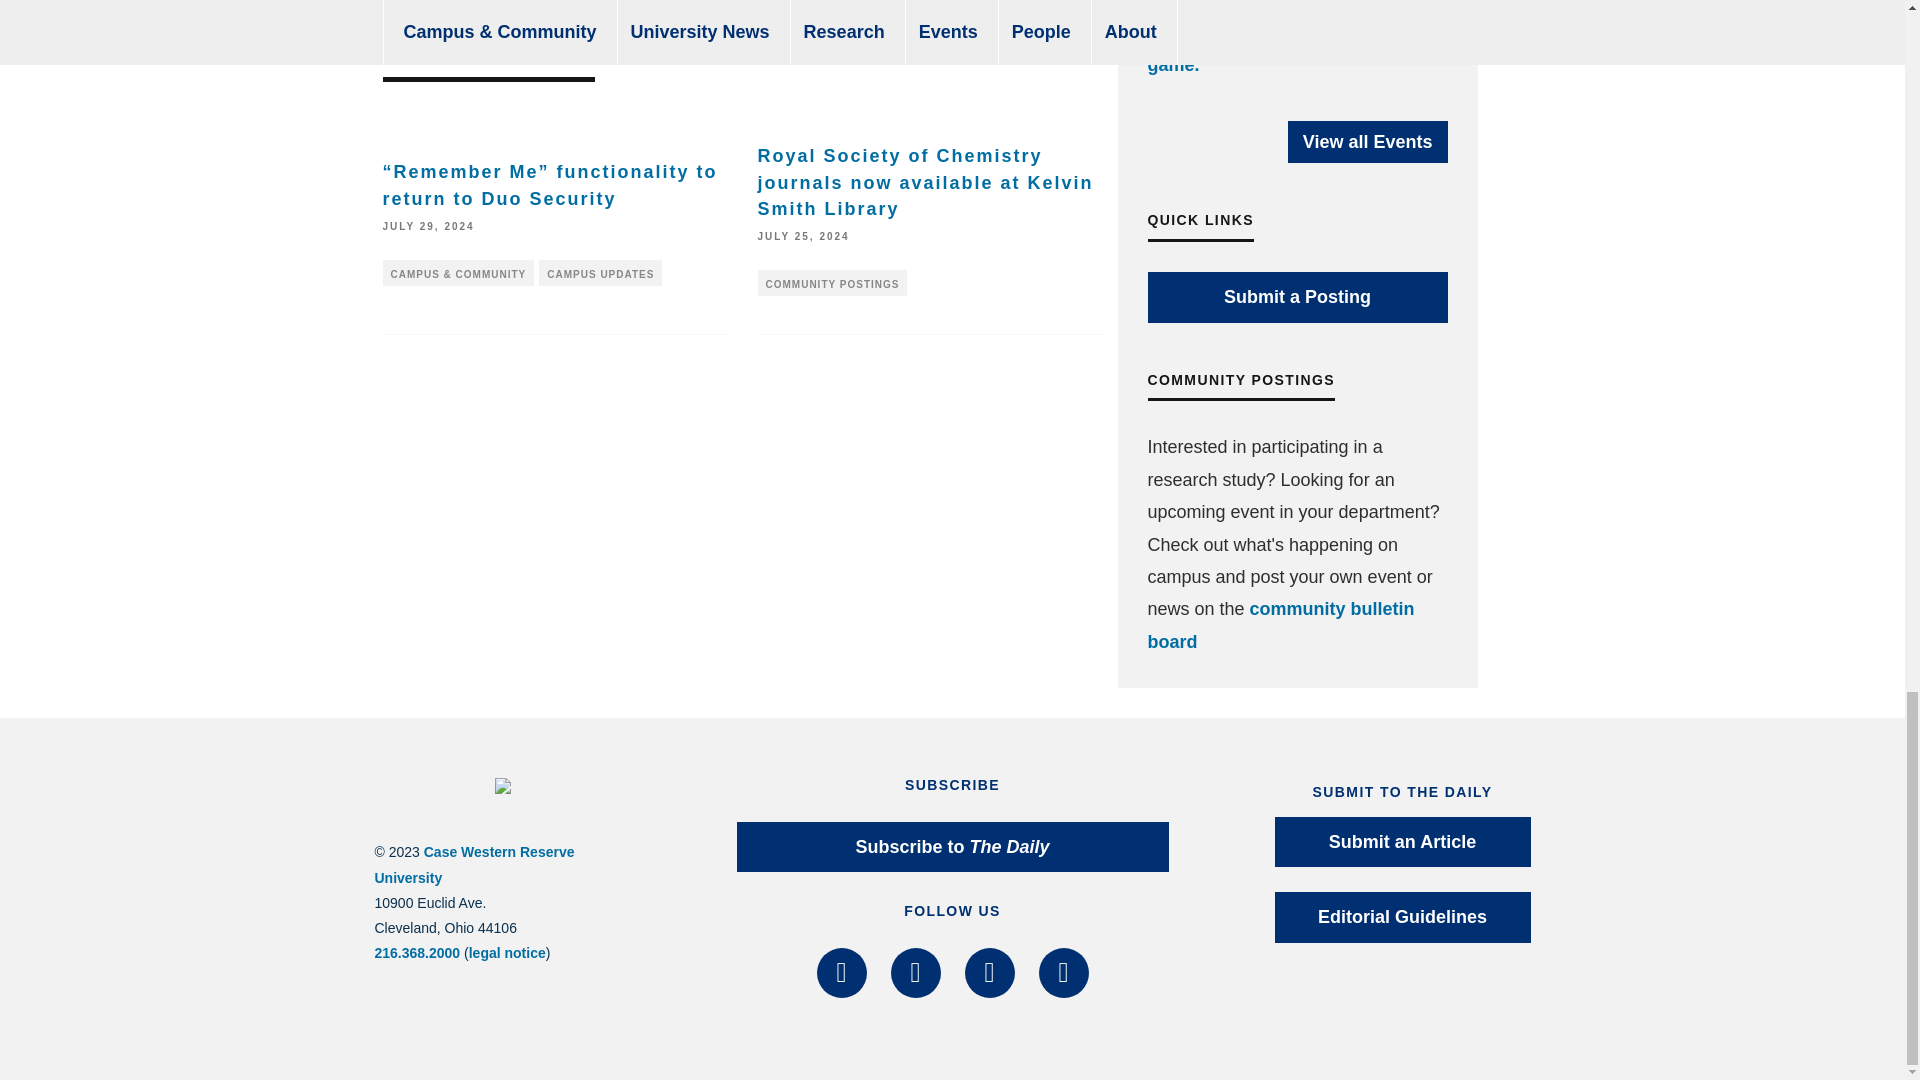 Image resolution: width=1920 pixels, height=1080 pixels. What do you see at coordinates (718, 4) in the screenshot?
I see `STUDENT ORGANIZATIONS` at bounding box center [718, 4].